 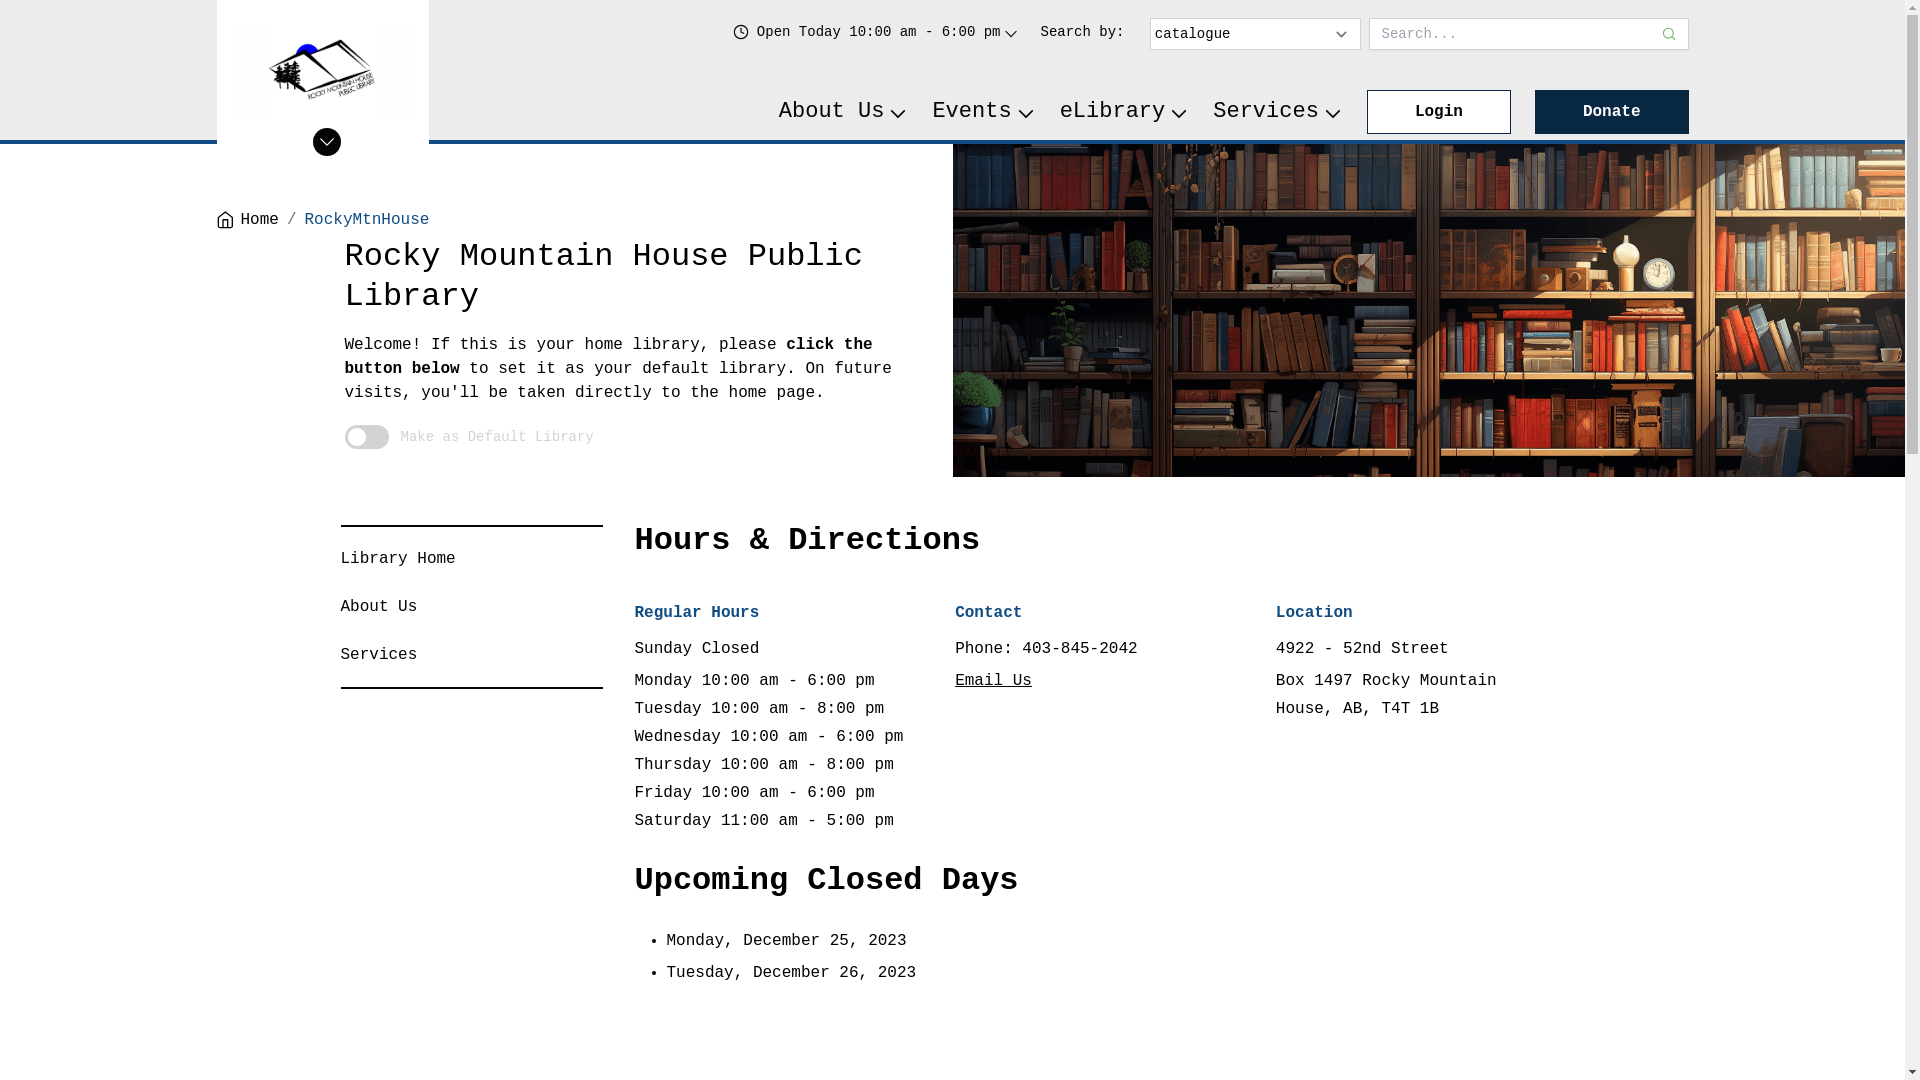 What do you see at coordinates (247, 220) in the screenshot?
I see `Home` at bounding box center [247, 220].